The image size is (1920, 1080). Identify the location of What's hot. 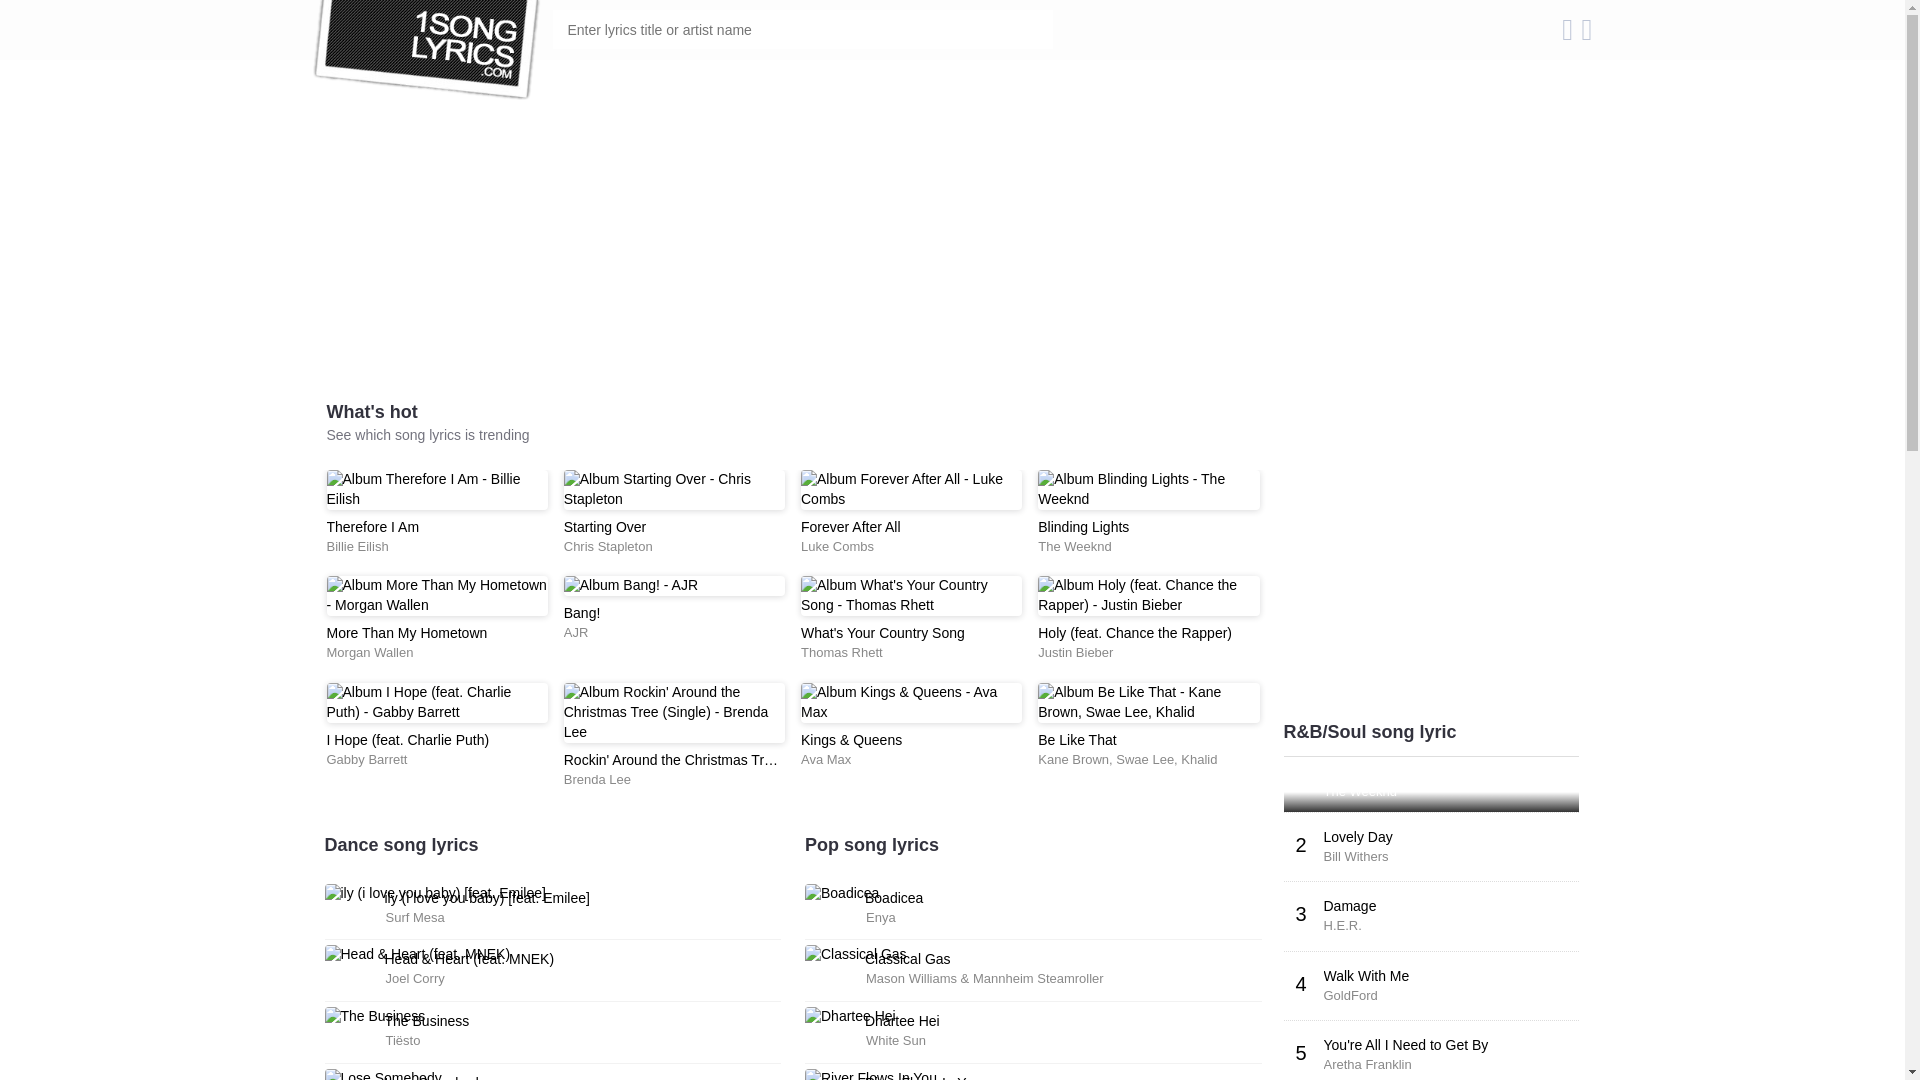
(372, 412).